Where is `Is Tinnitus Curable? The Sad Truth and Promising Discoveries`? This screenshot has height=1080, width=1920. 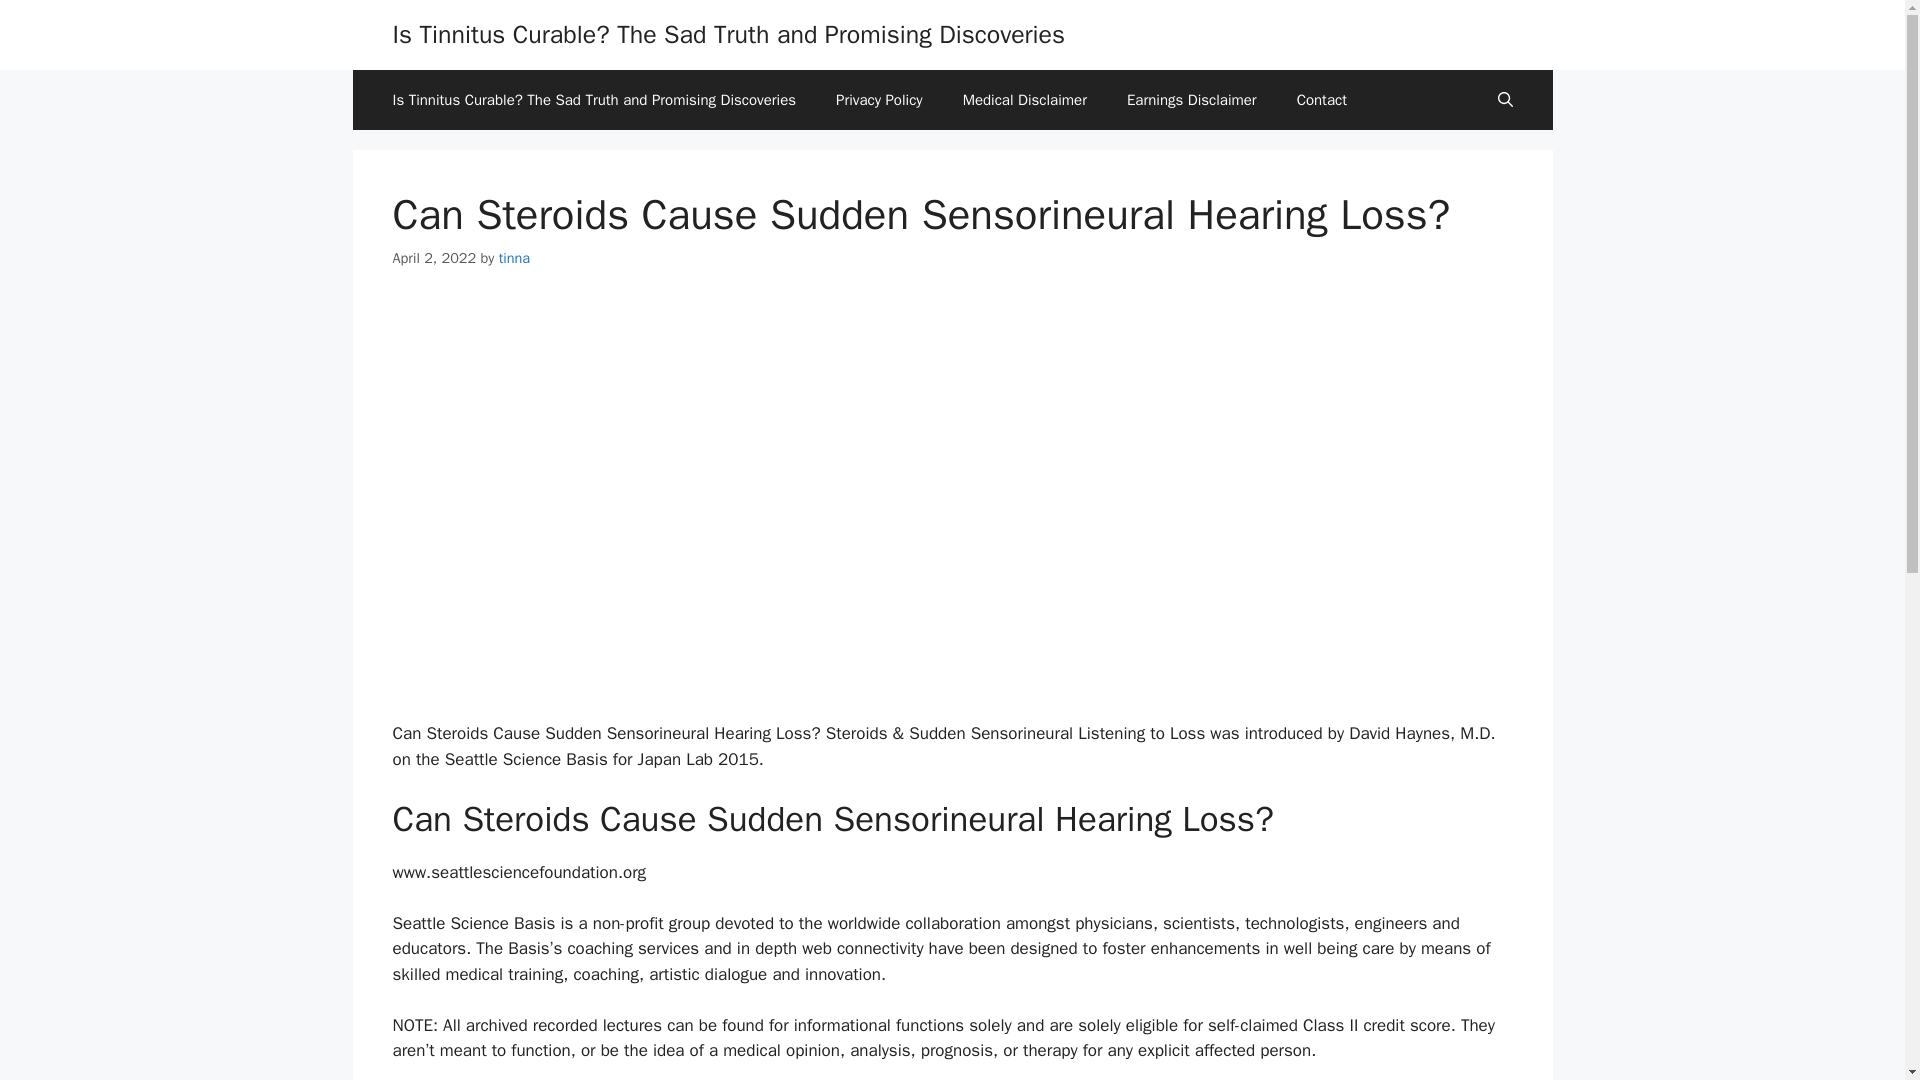 Is Tinnitus Curable? The Sad Truth and Promising Discoveries is located at coordinates (728, 34).